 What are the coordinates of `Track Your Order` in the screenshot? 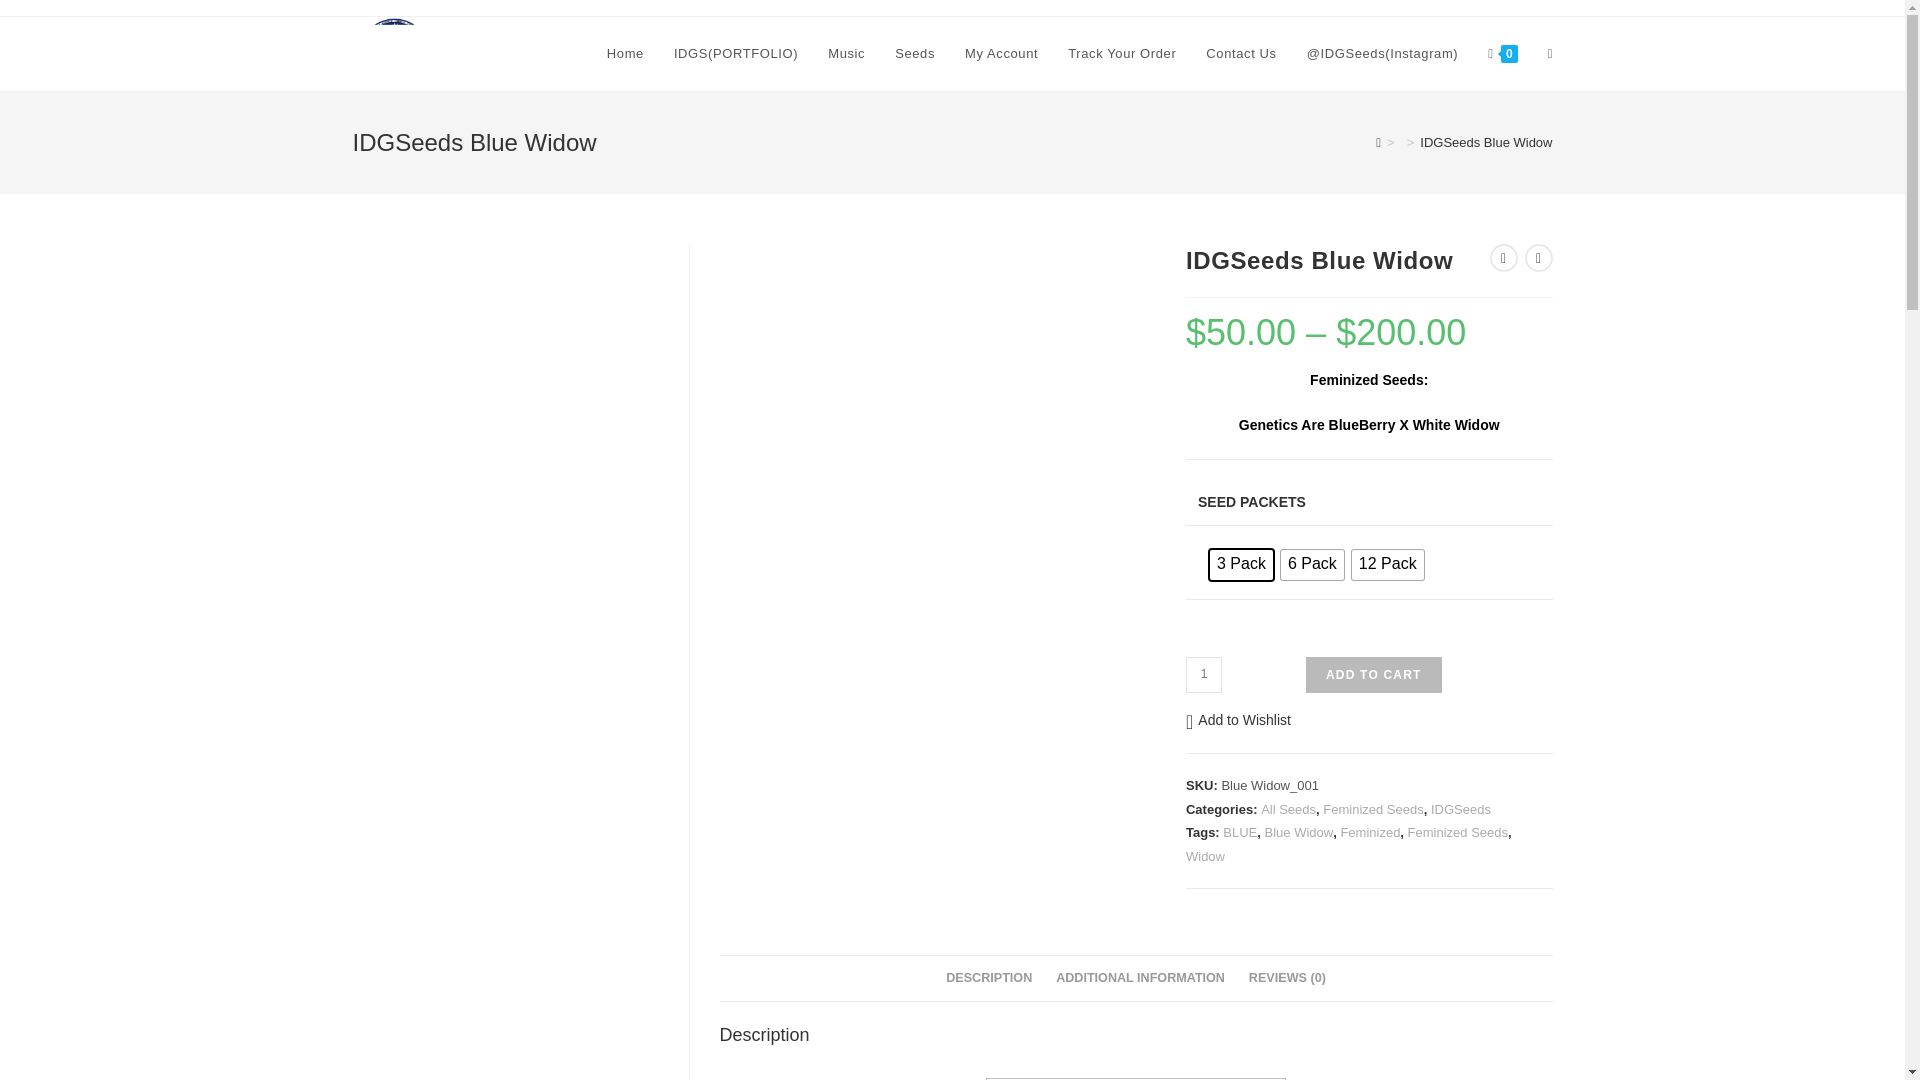 It's located at (1121, 54).